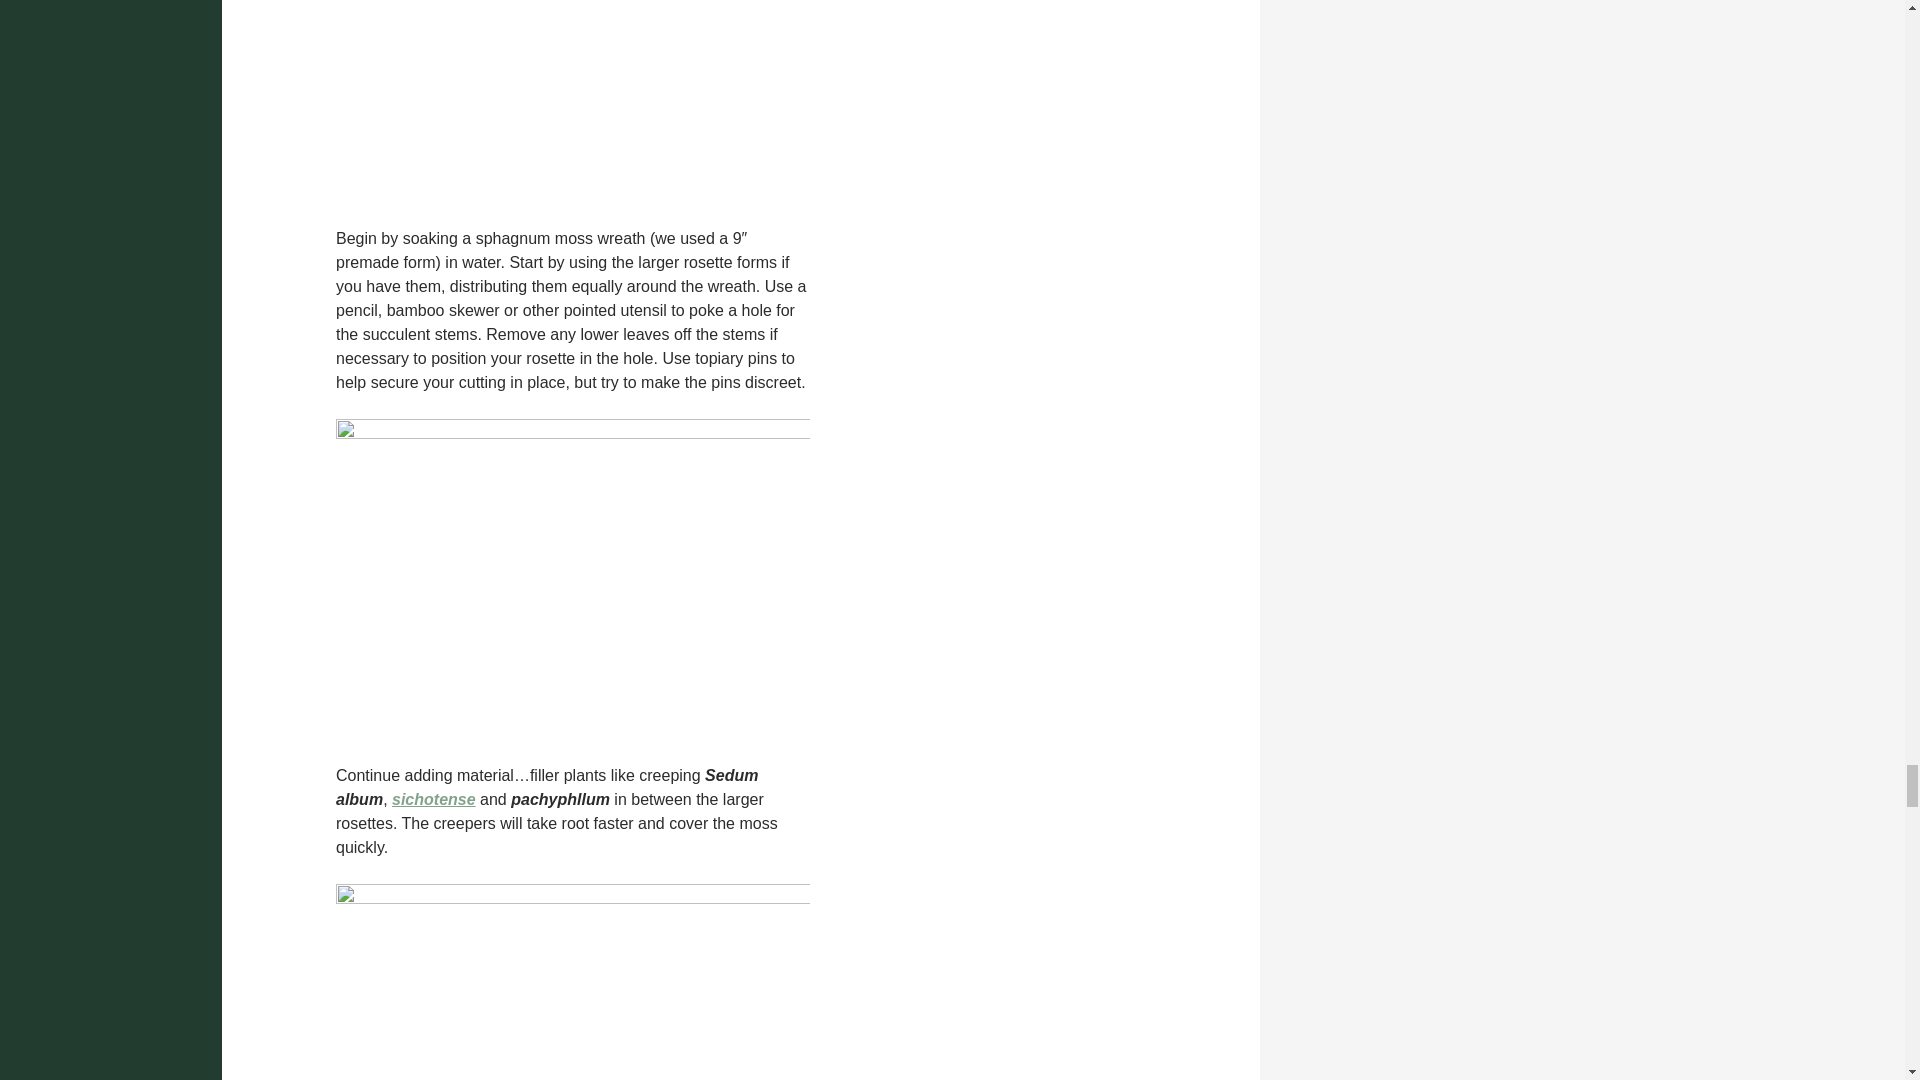  What do you see at coordinates (573, 579) in the screenshot?
I see `4 succulent wreath in process` at bounding box center [573, 579].